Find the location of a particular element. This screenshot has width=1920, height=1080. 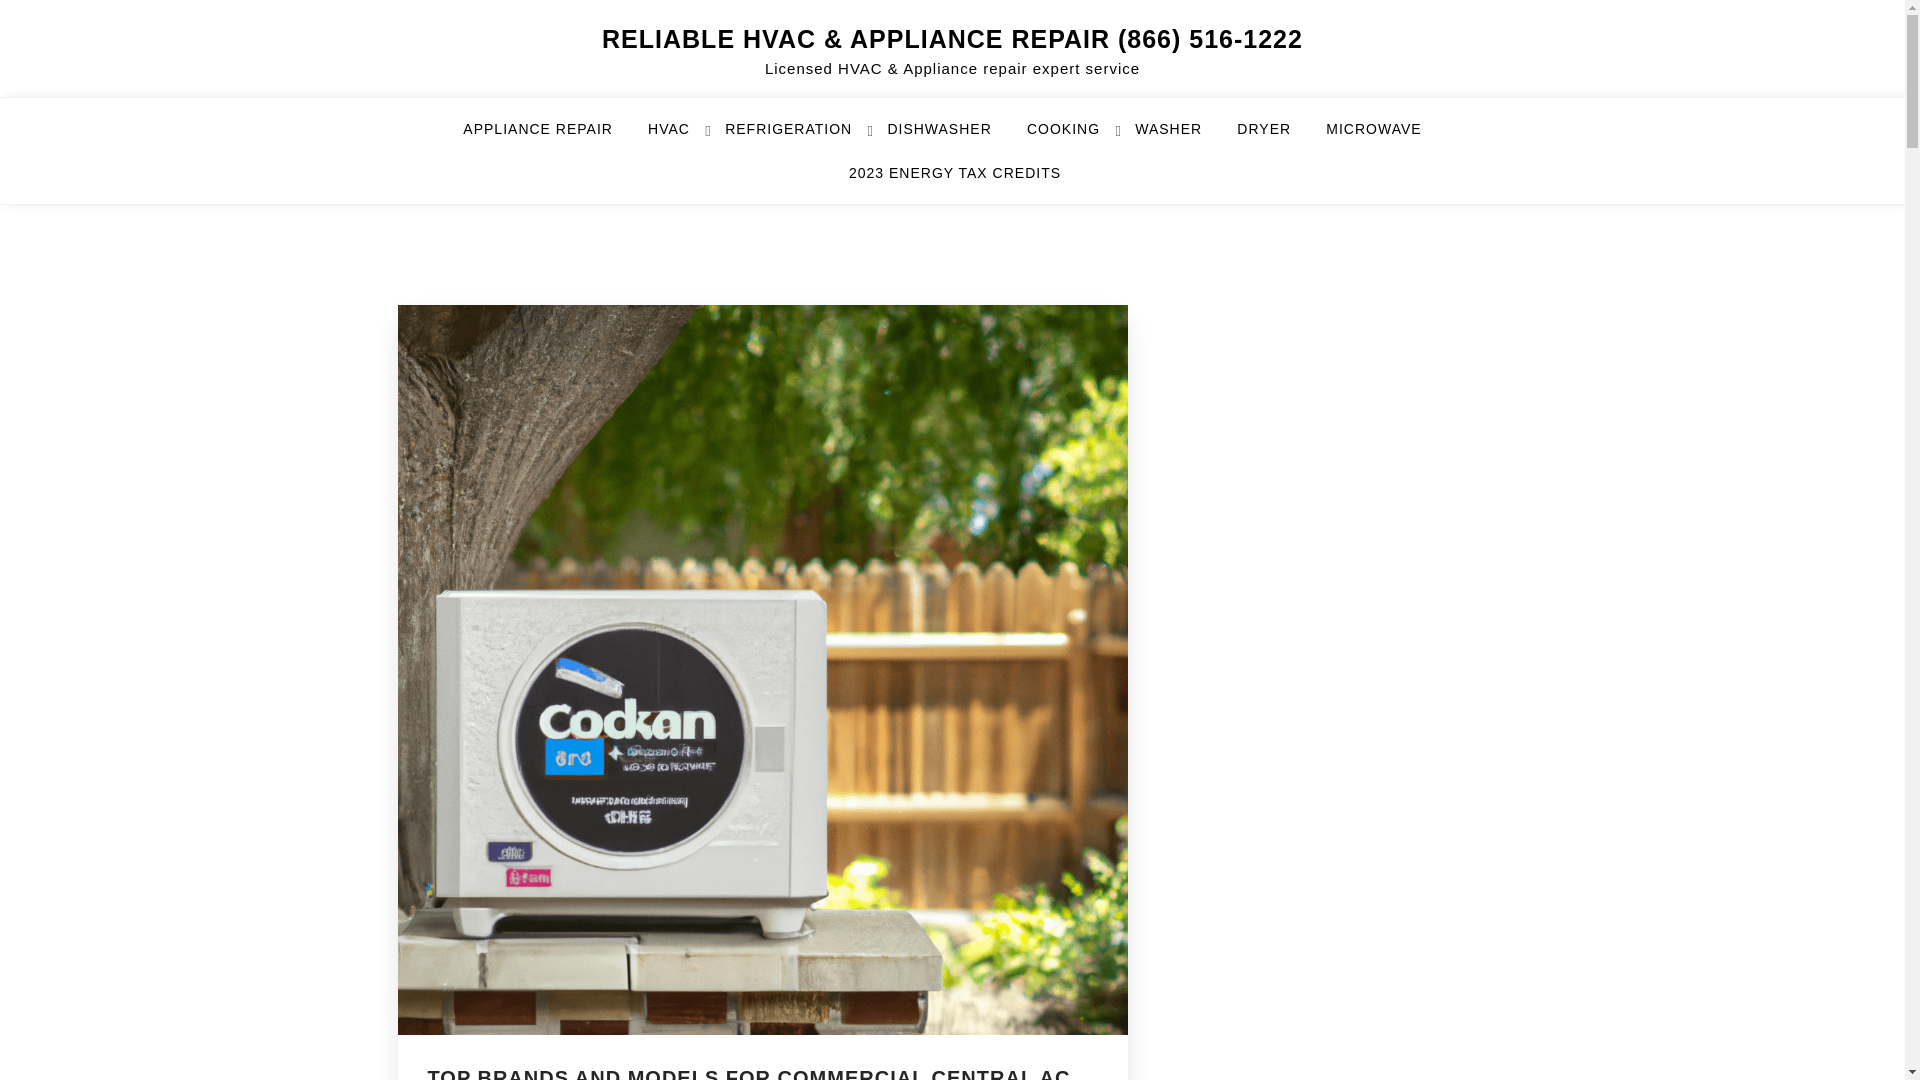

WASHER is located at coordinates (1180, 137).